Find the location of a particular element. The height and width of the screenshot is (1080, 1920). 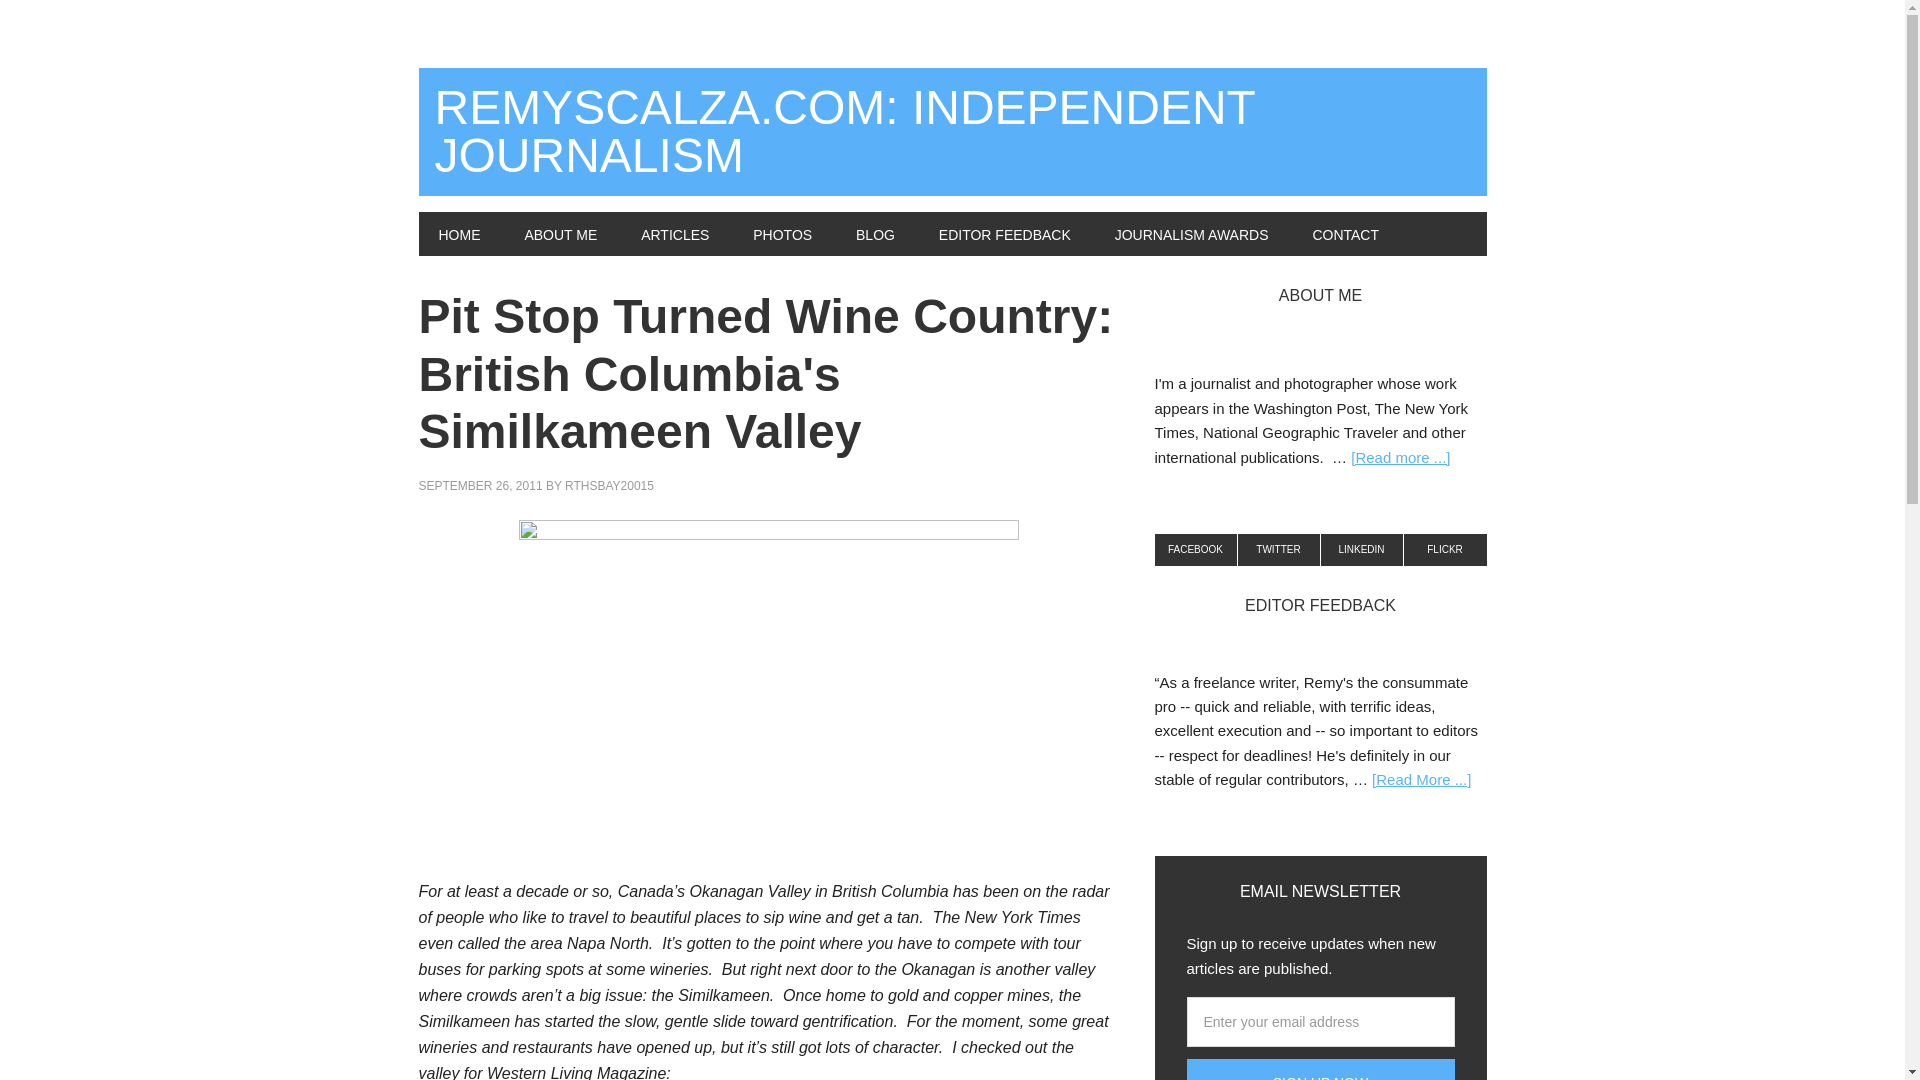

ABOUT ME is located at coordinates (560, 233).